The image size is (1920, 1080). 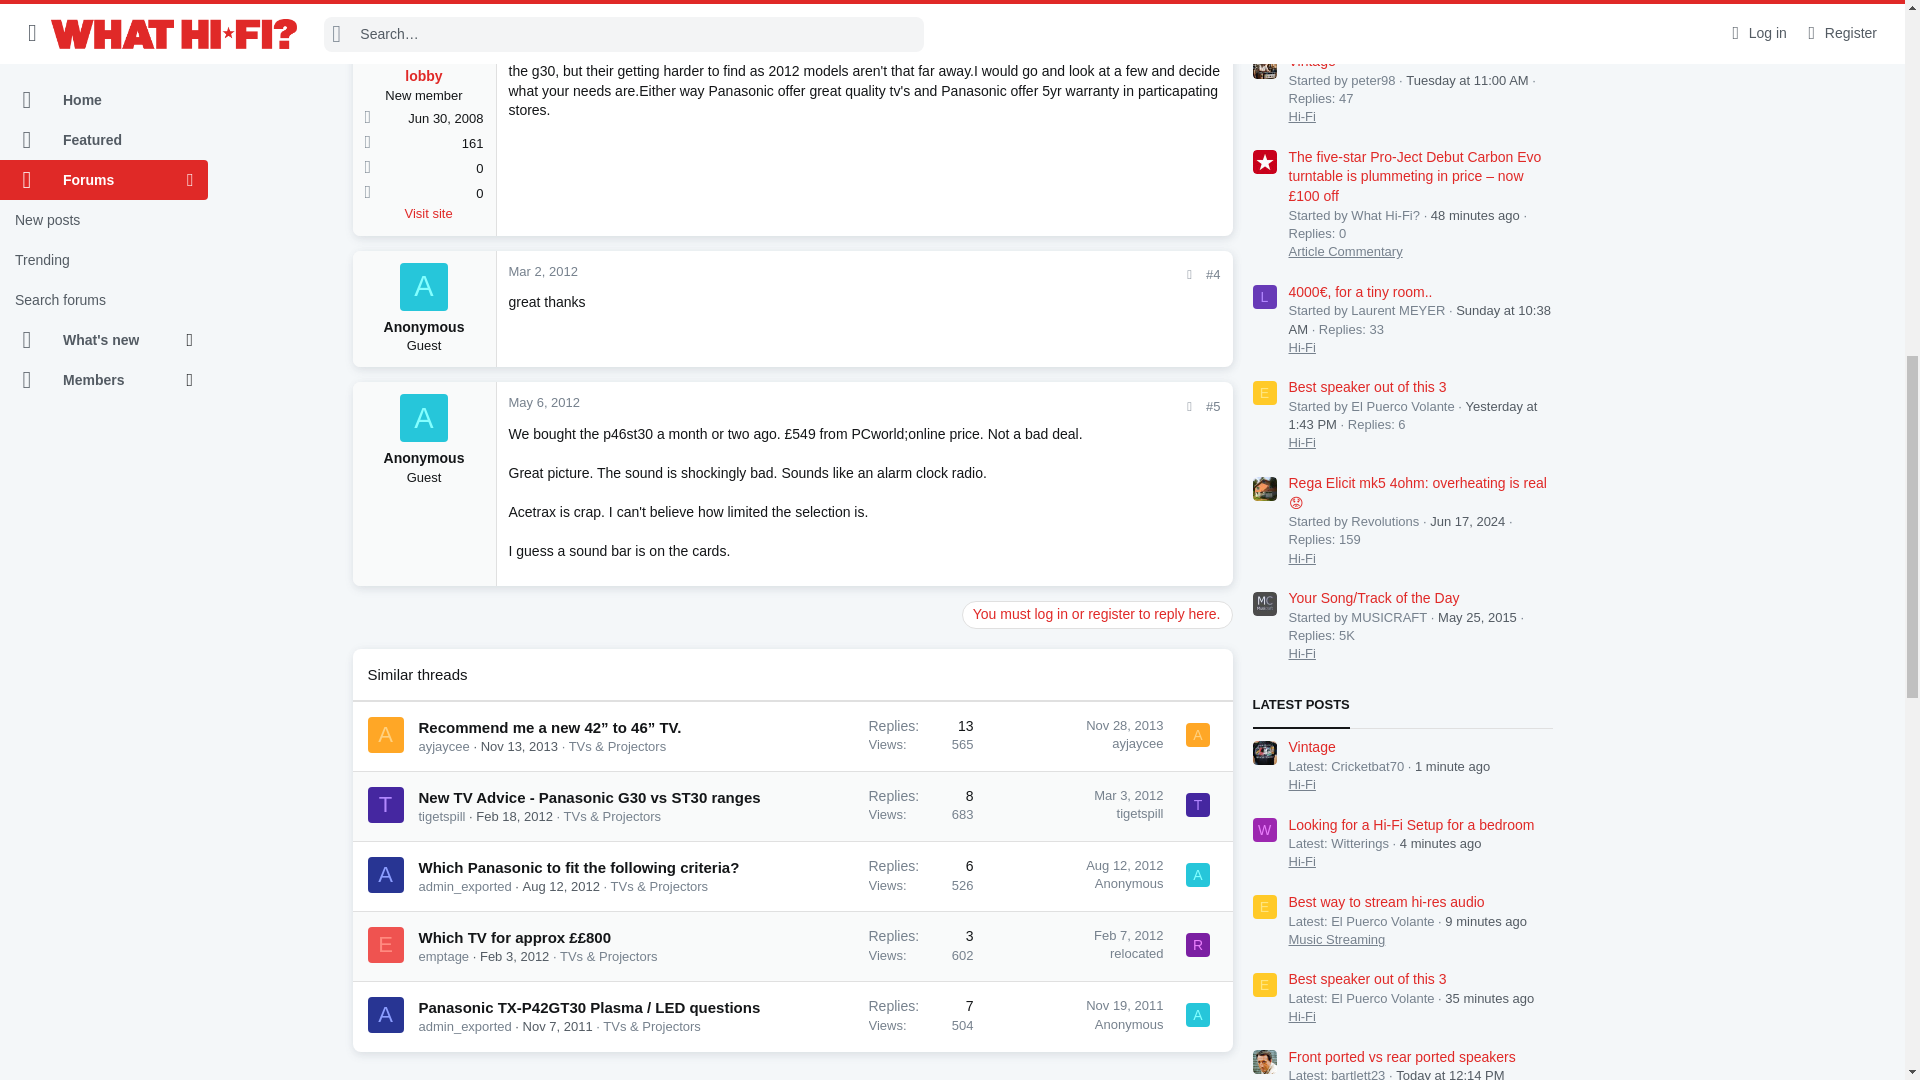 What do you see at coordinates (542, 20) in the screenshot?
I see `Mar 1, 2012 at 4:14 PM` at bounding box center [542, 20].